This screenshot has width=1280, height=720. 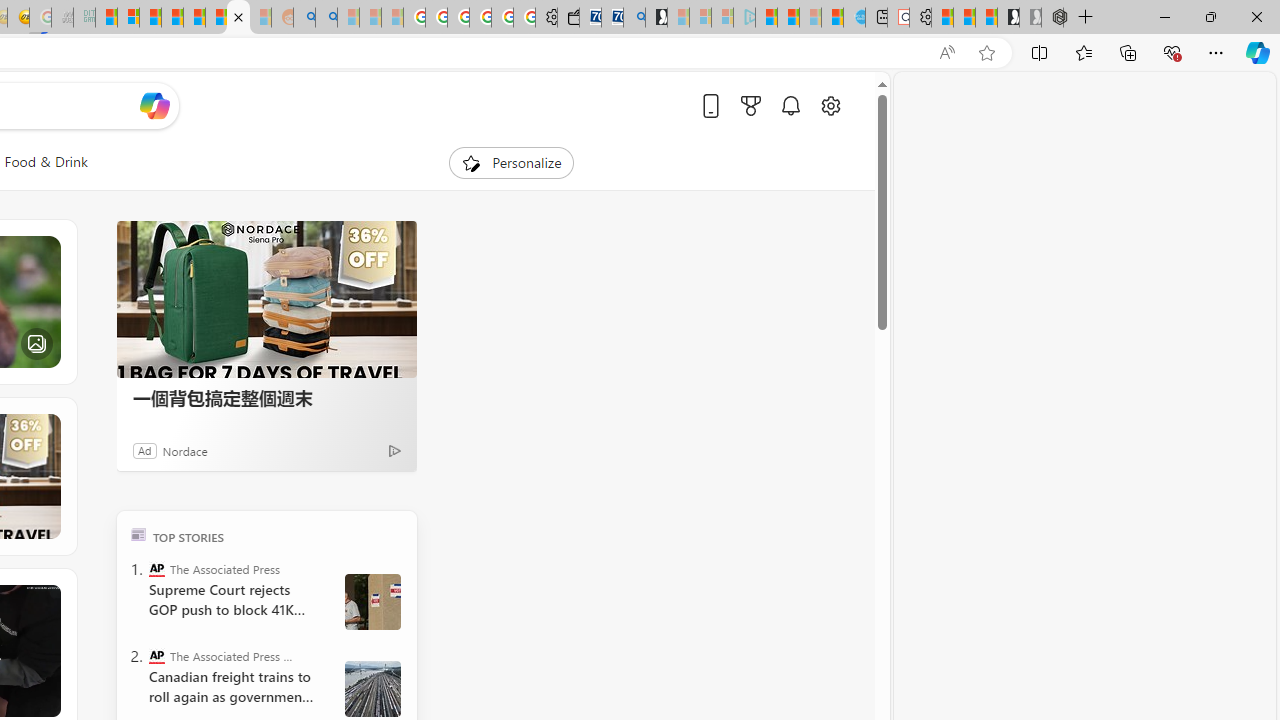 What do you see at coordinates (1258, 52) in the screenshot?
I see `Copilot (Ctrl+Shift+.)` at bounding box center [1258, 52].